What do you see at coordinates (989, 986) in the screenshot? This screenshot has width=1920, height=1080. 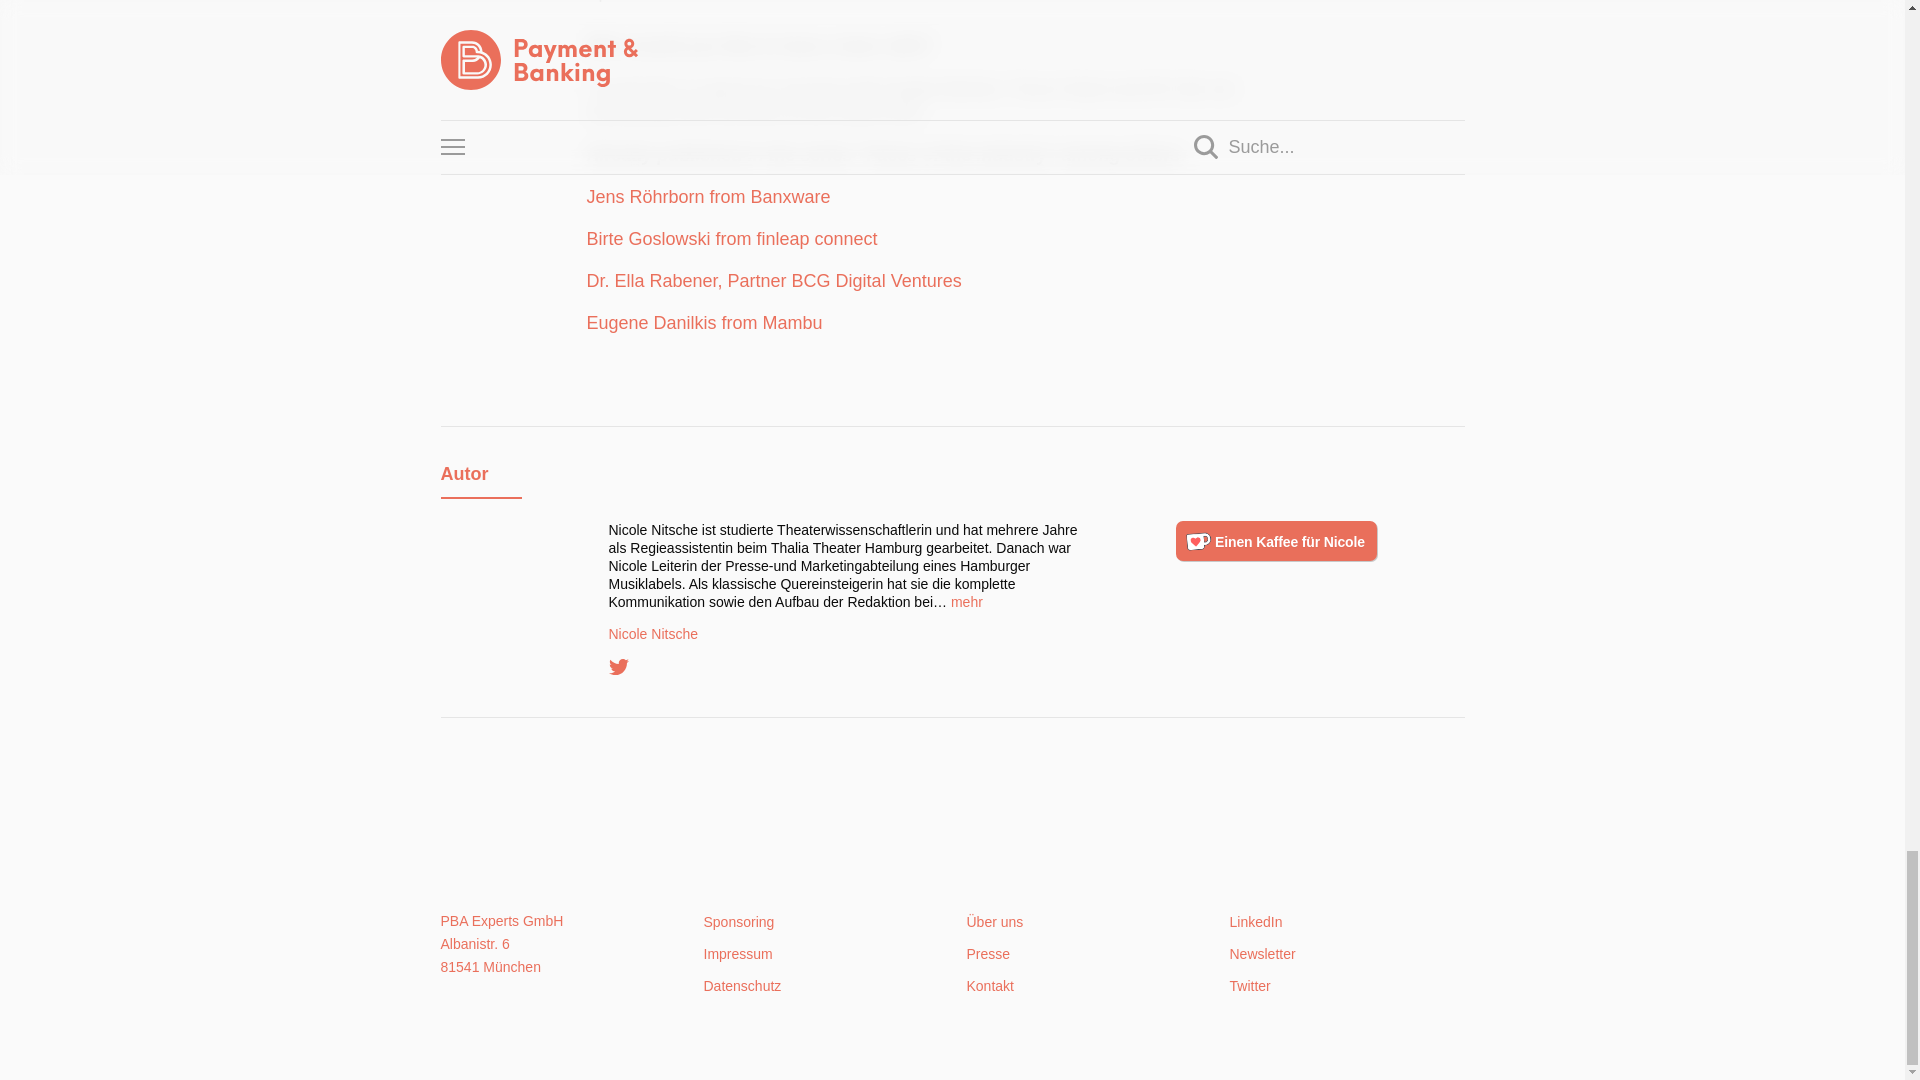 I see `Kontakt` at bounding box center [989, 986].